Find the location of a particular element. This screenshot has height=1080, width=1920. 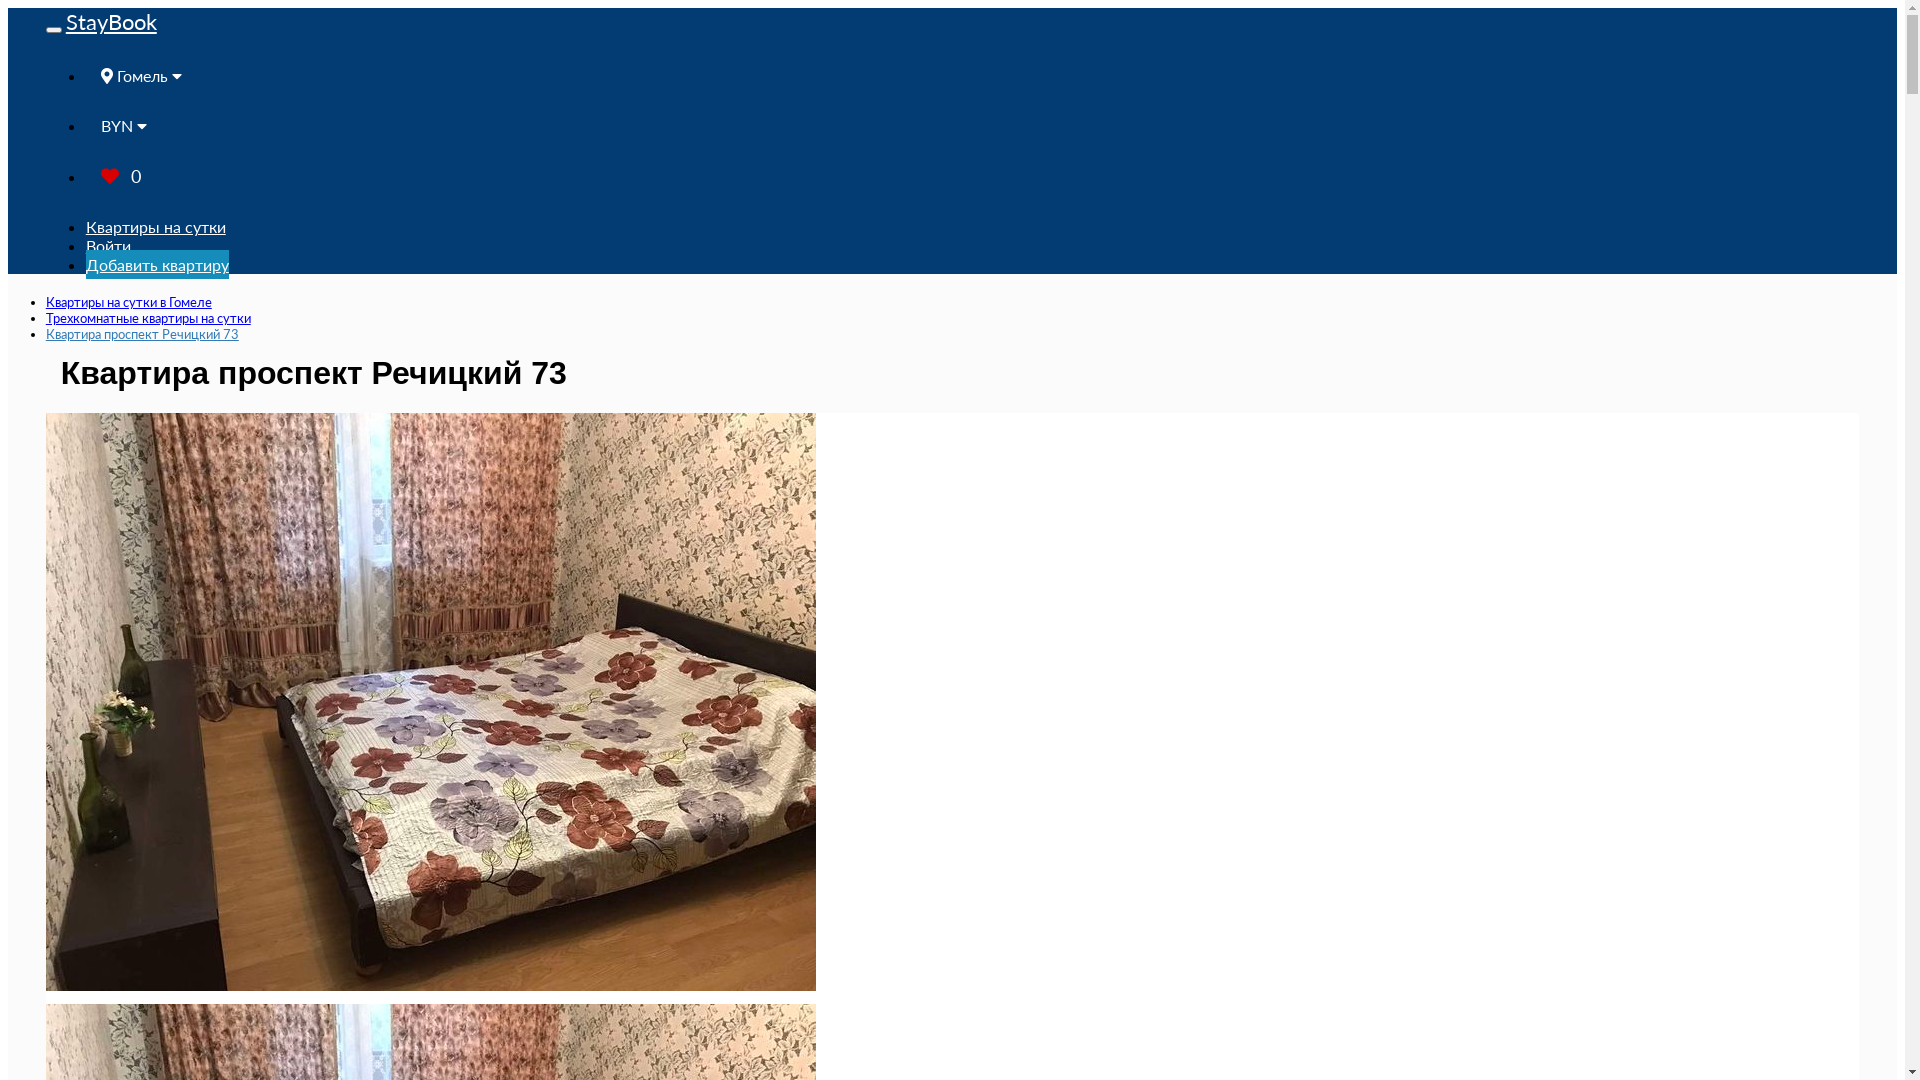

0 is located at coordinates (121, 176).